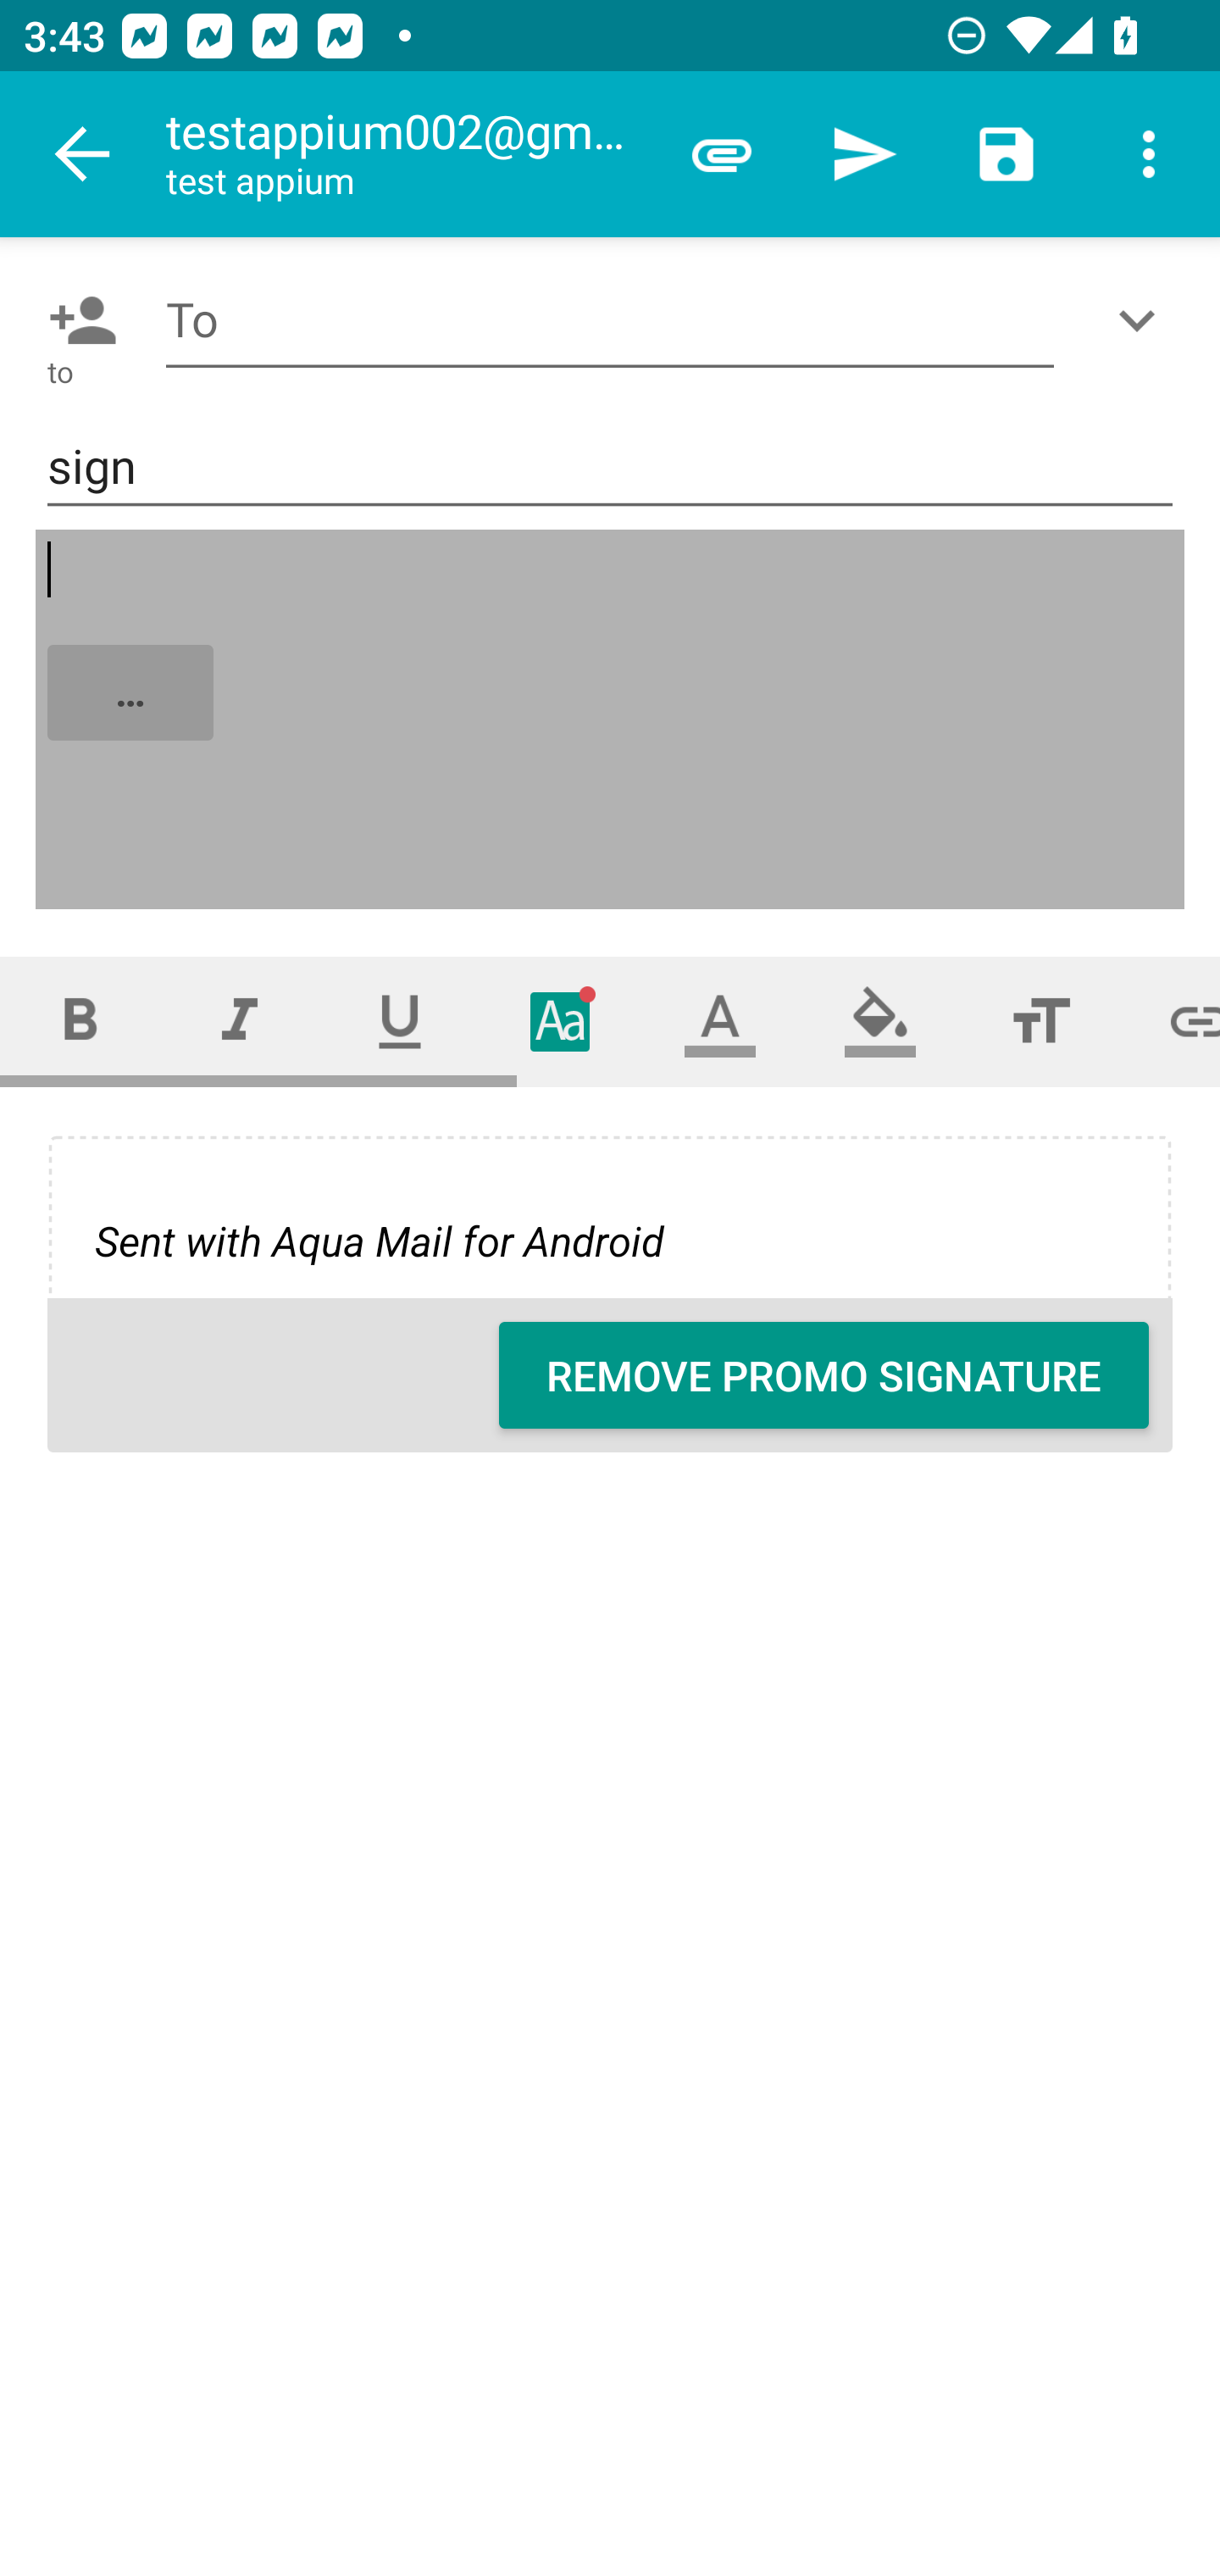  Describe the element at coordinates (239, 1020) in the screenshot. I see `Italic` at that location.